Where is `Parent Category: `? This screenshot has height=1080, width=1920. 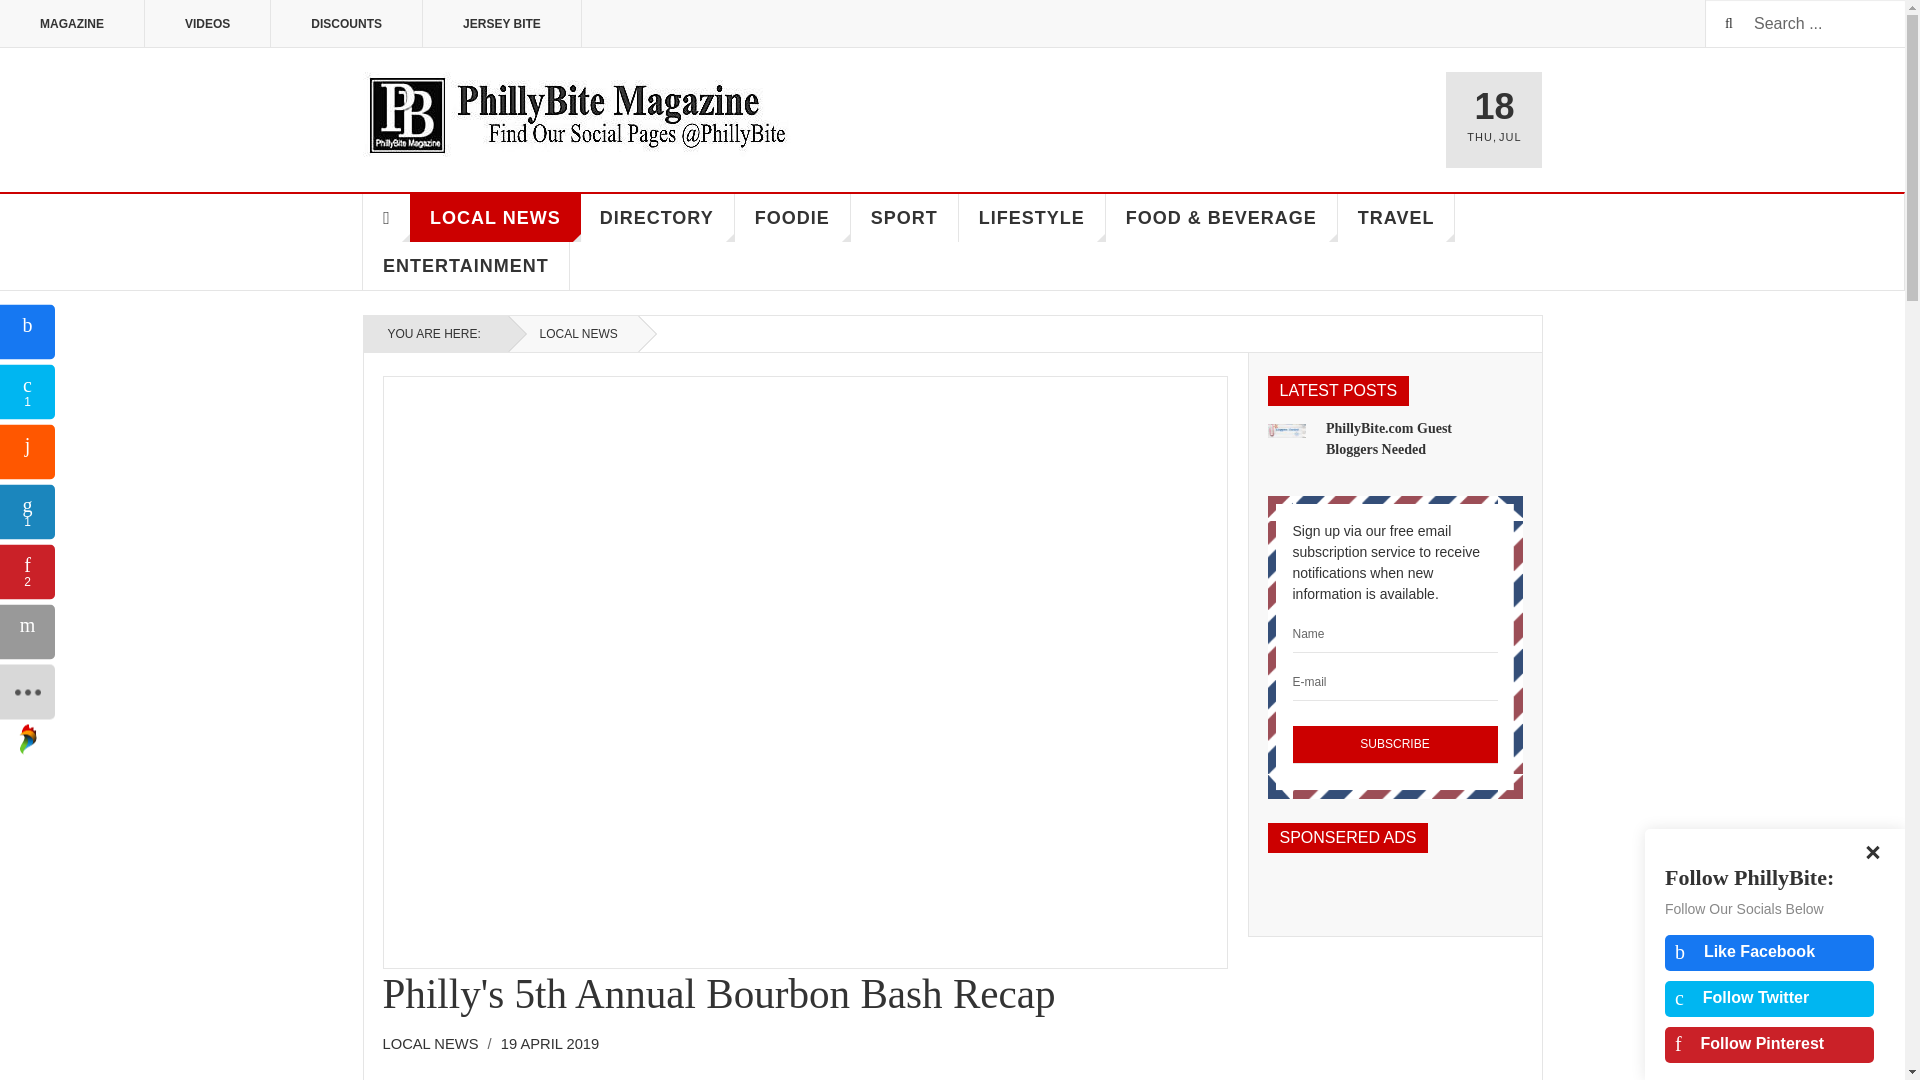 Parent Category:  is located at coordinates (436, 1044).